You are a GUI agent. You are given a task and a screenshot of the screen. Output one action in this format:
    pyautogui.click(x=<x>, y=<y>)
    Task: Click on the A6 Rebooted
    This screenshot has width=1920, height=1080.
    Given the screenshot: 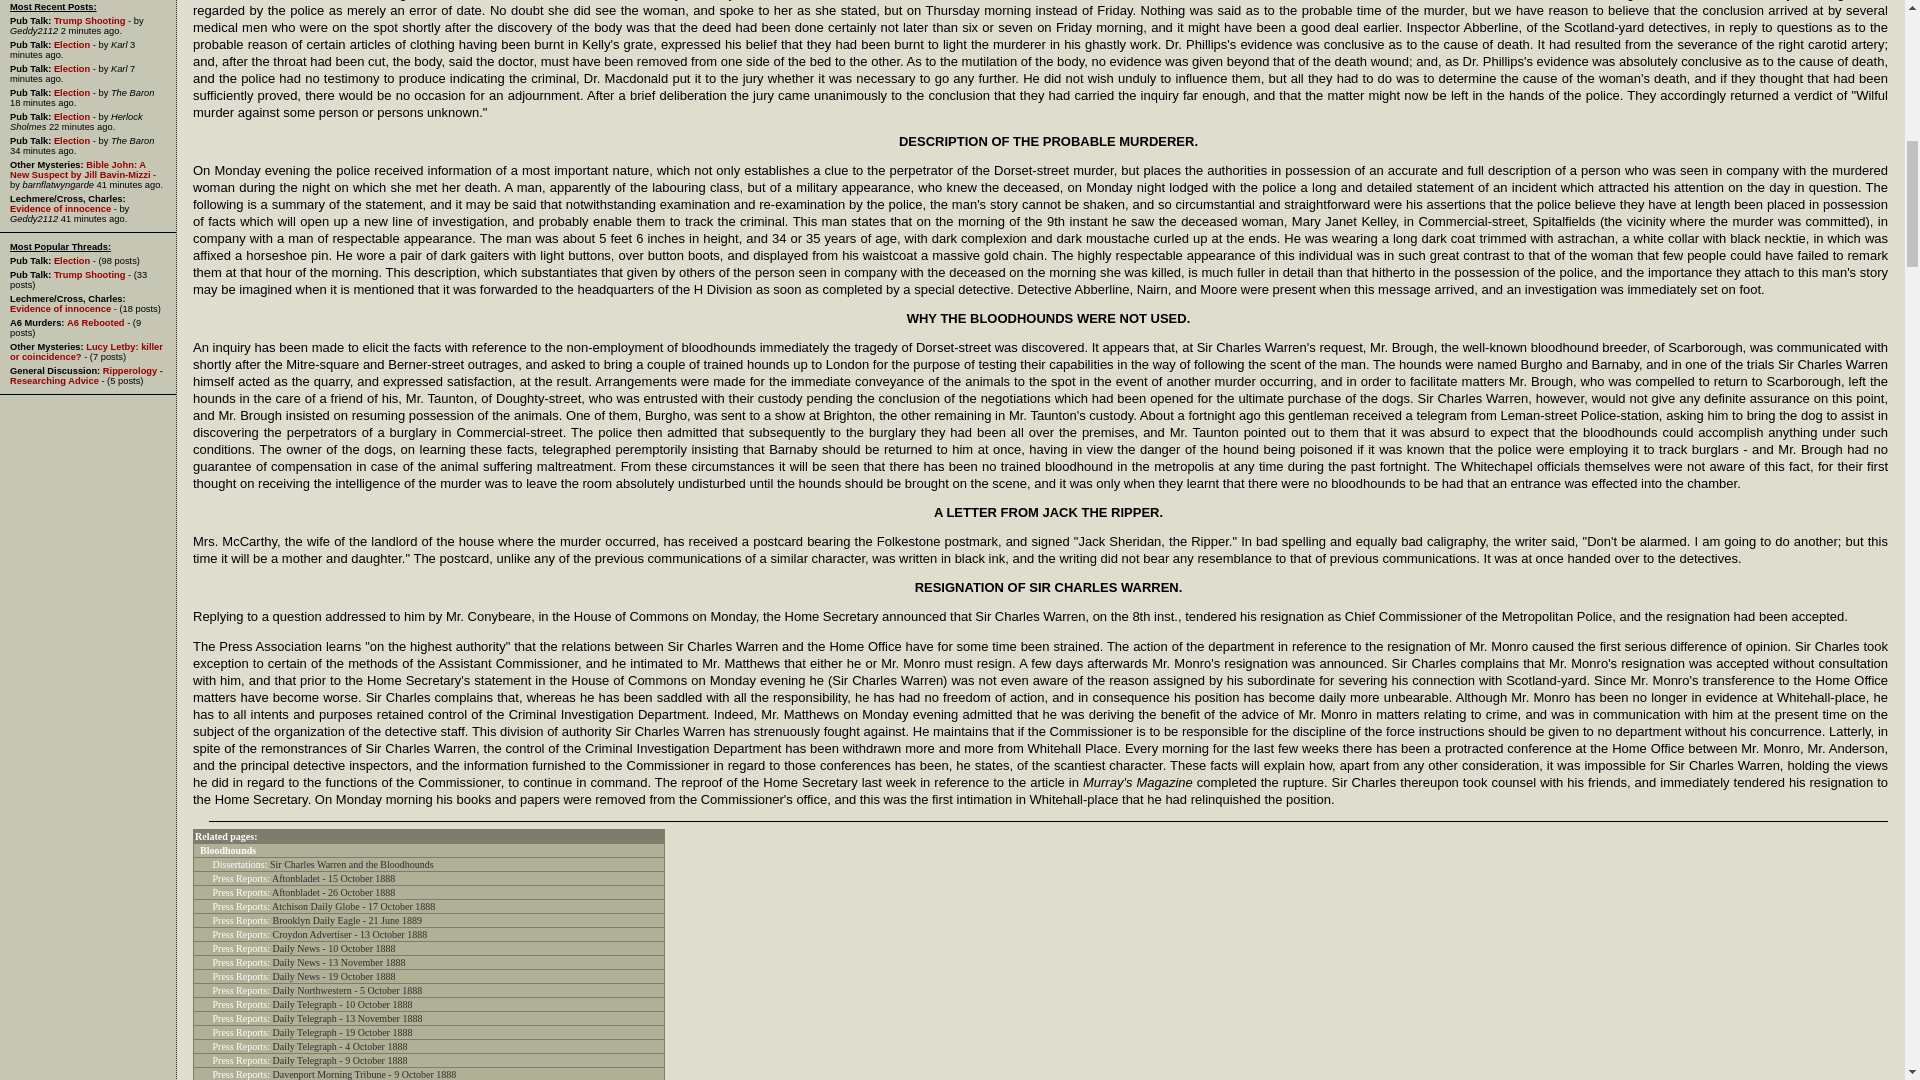 What is the action you would take?
    pyautogui.click(x=96, y=322)
    